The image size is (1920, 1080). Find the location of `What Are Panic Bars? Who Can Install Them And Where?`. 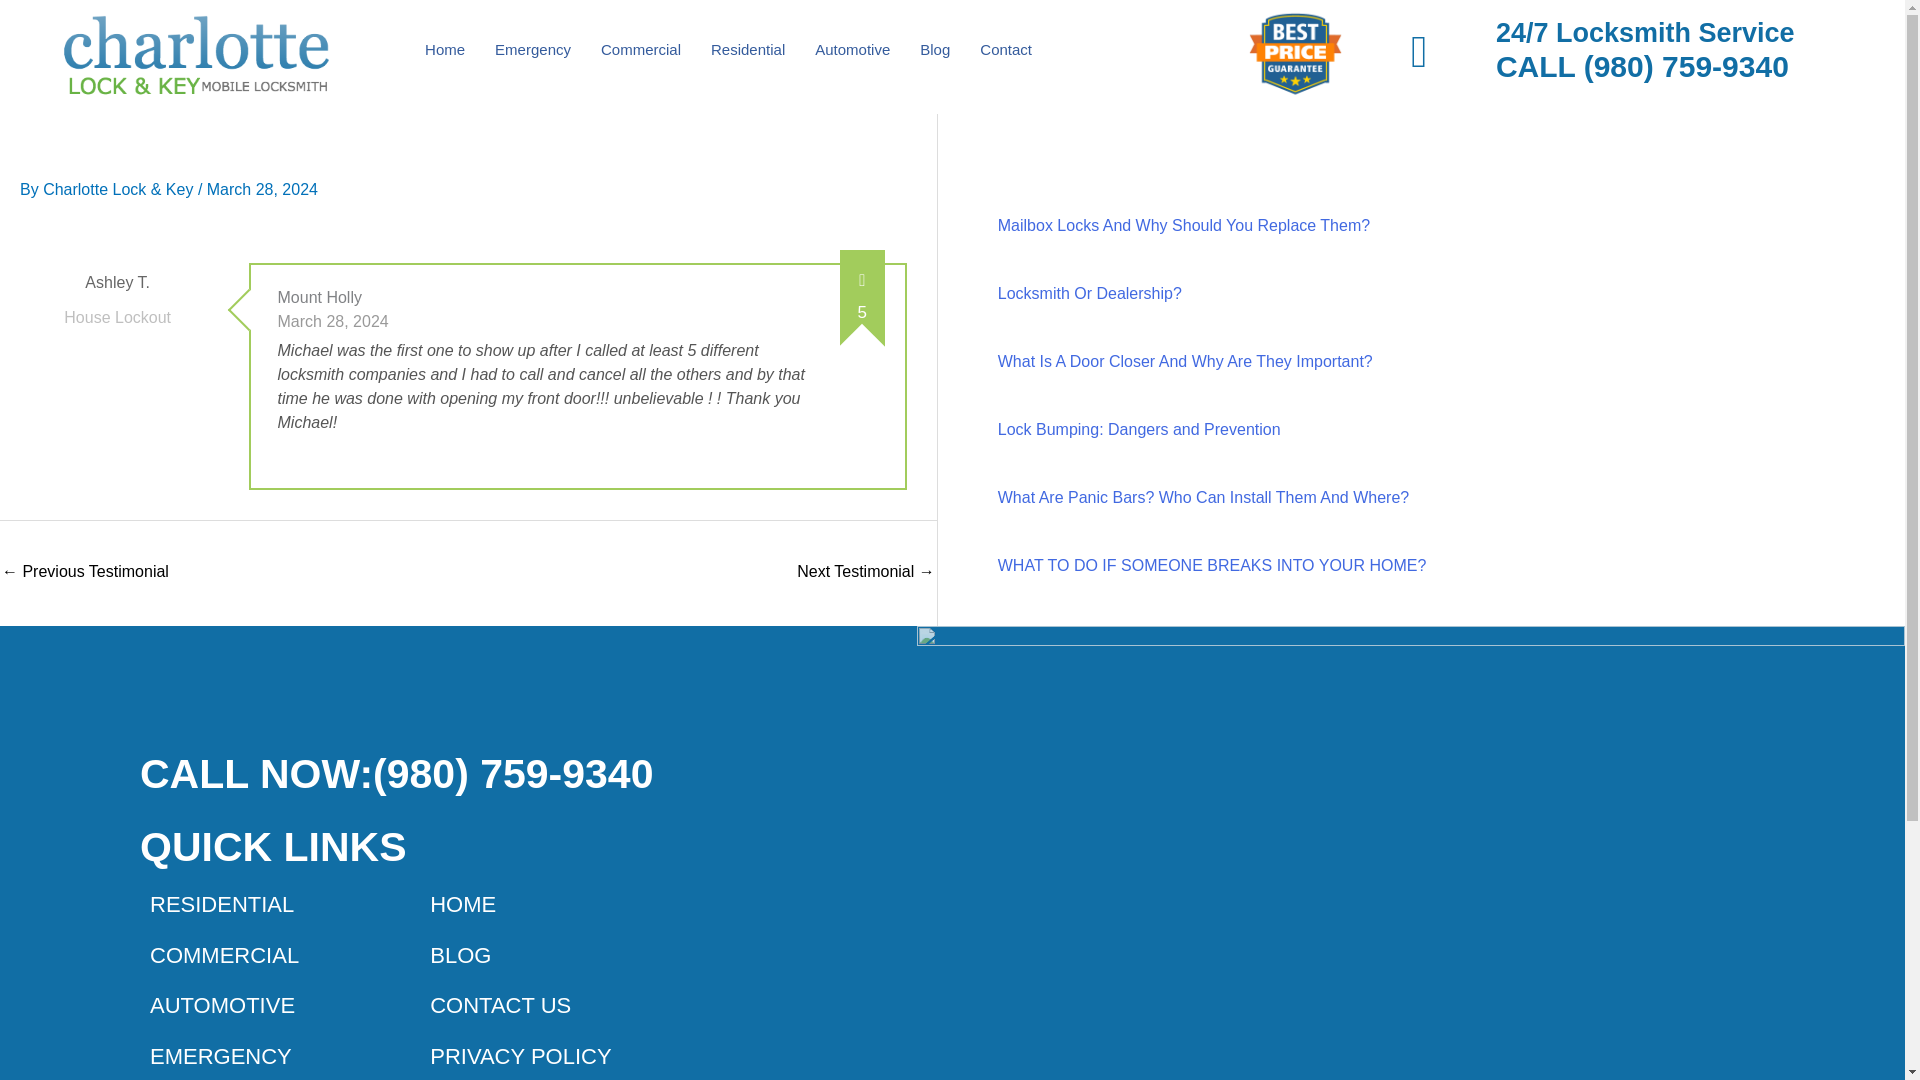

What Are Panic Bars? Who Can Install Them And Where? is located at coordinates (1204, 498).